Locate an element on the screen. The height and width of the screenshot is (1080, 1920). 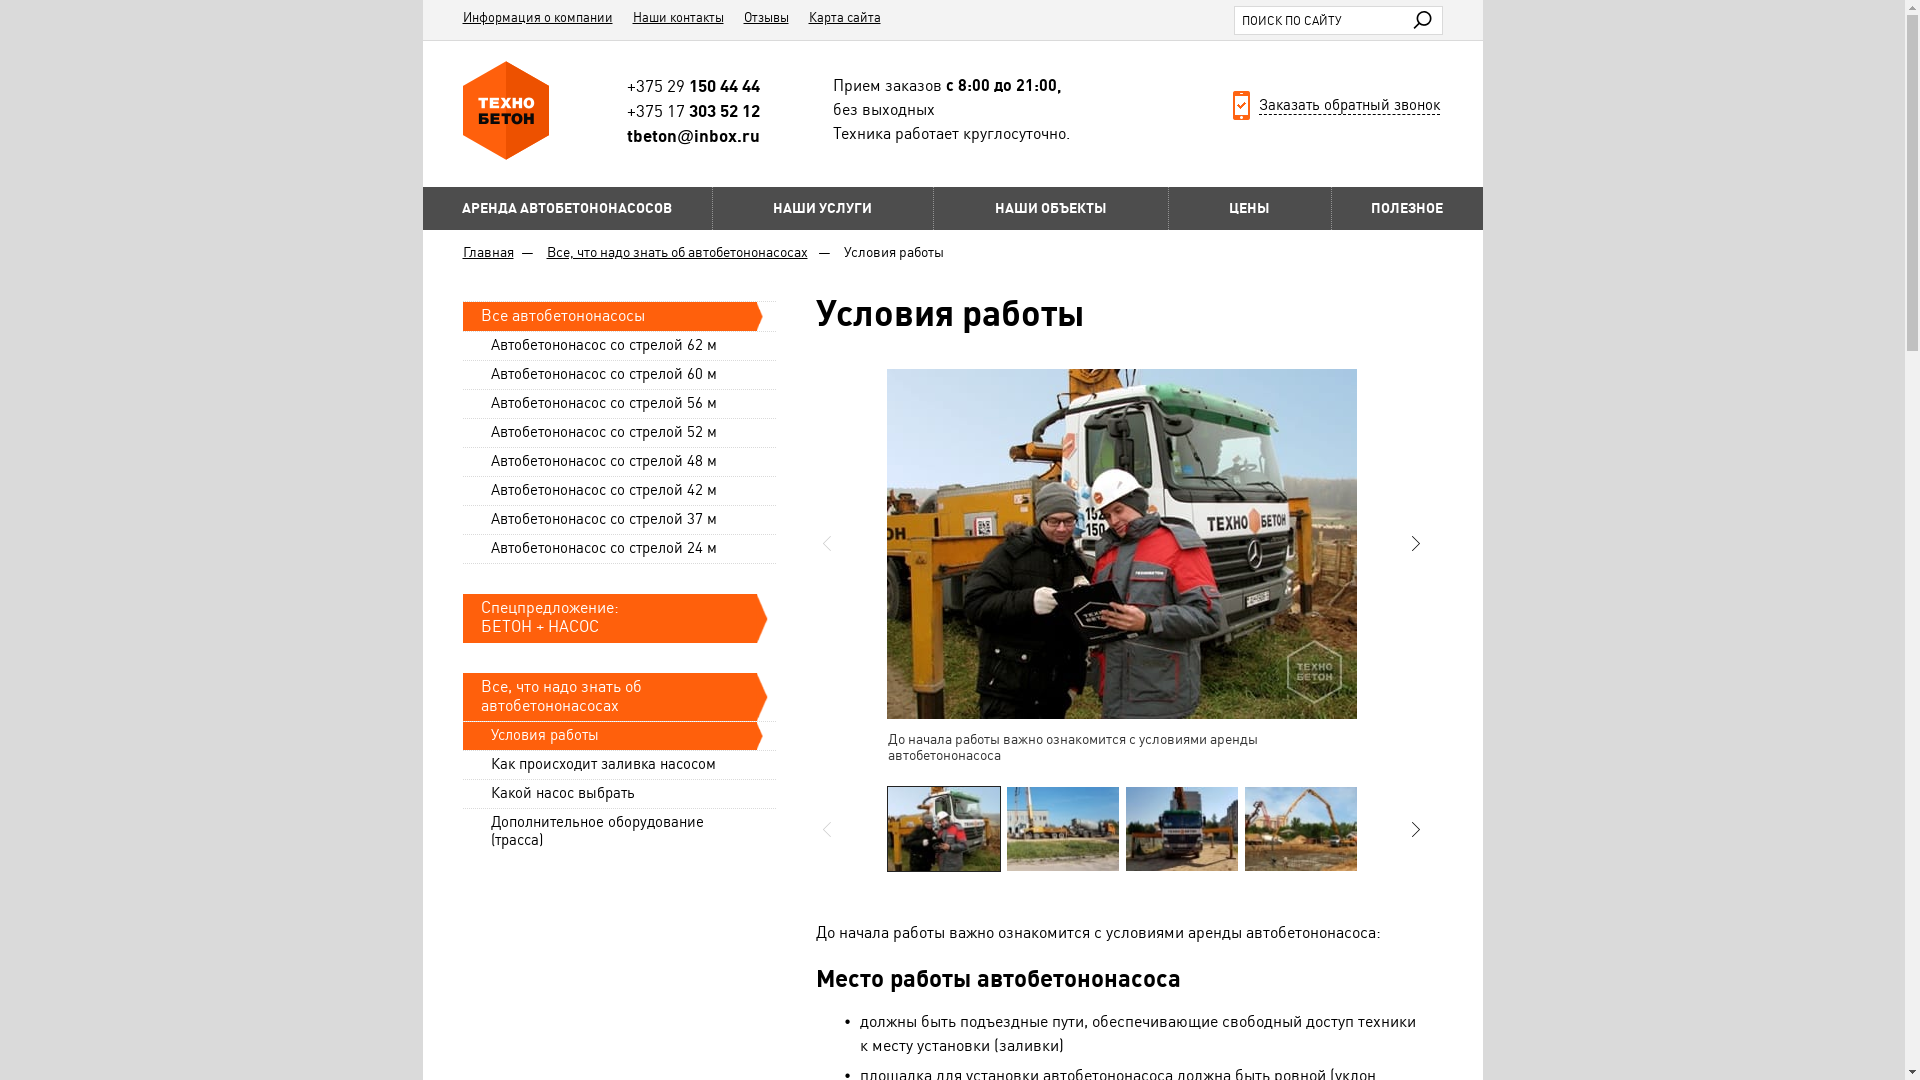
tbeton@inbox.ru is located at coordinates (694, 136).